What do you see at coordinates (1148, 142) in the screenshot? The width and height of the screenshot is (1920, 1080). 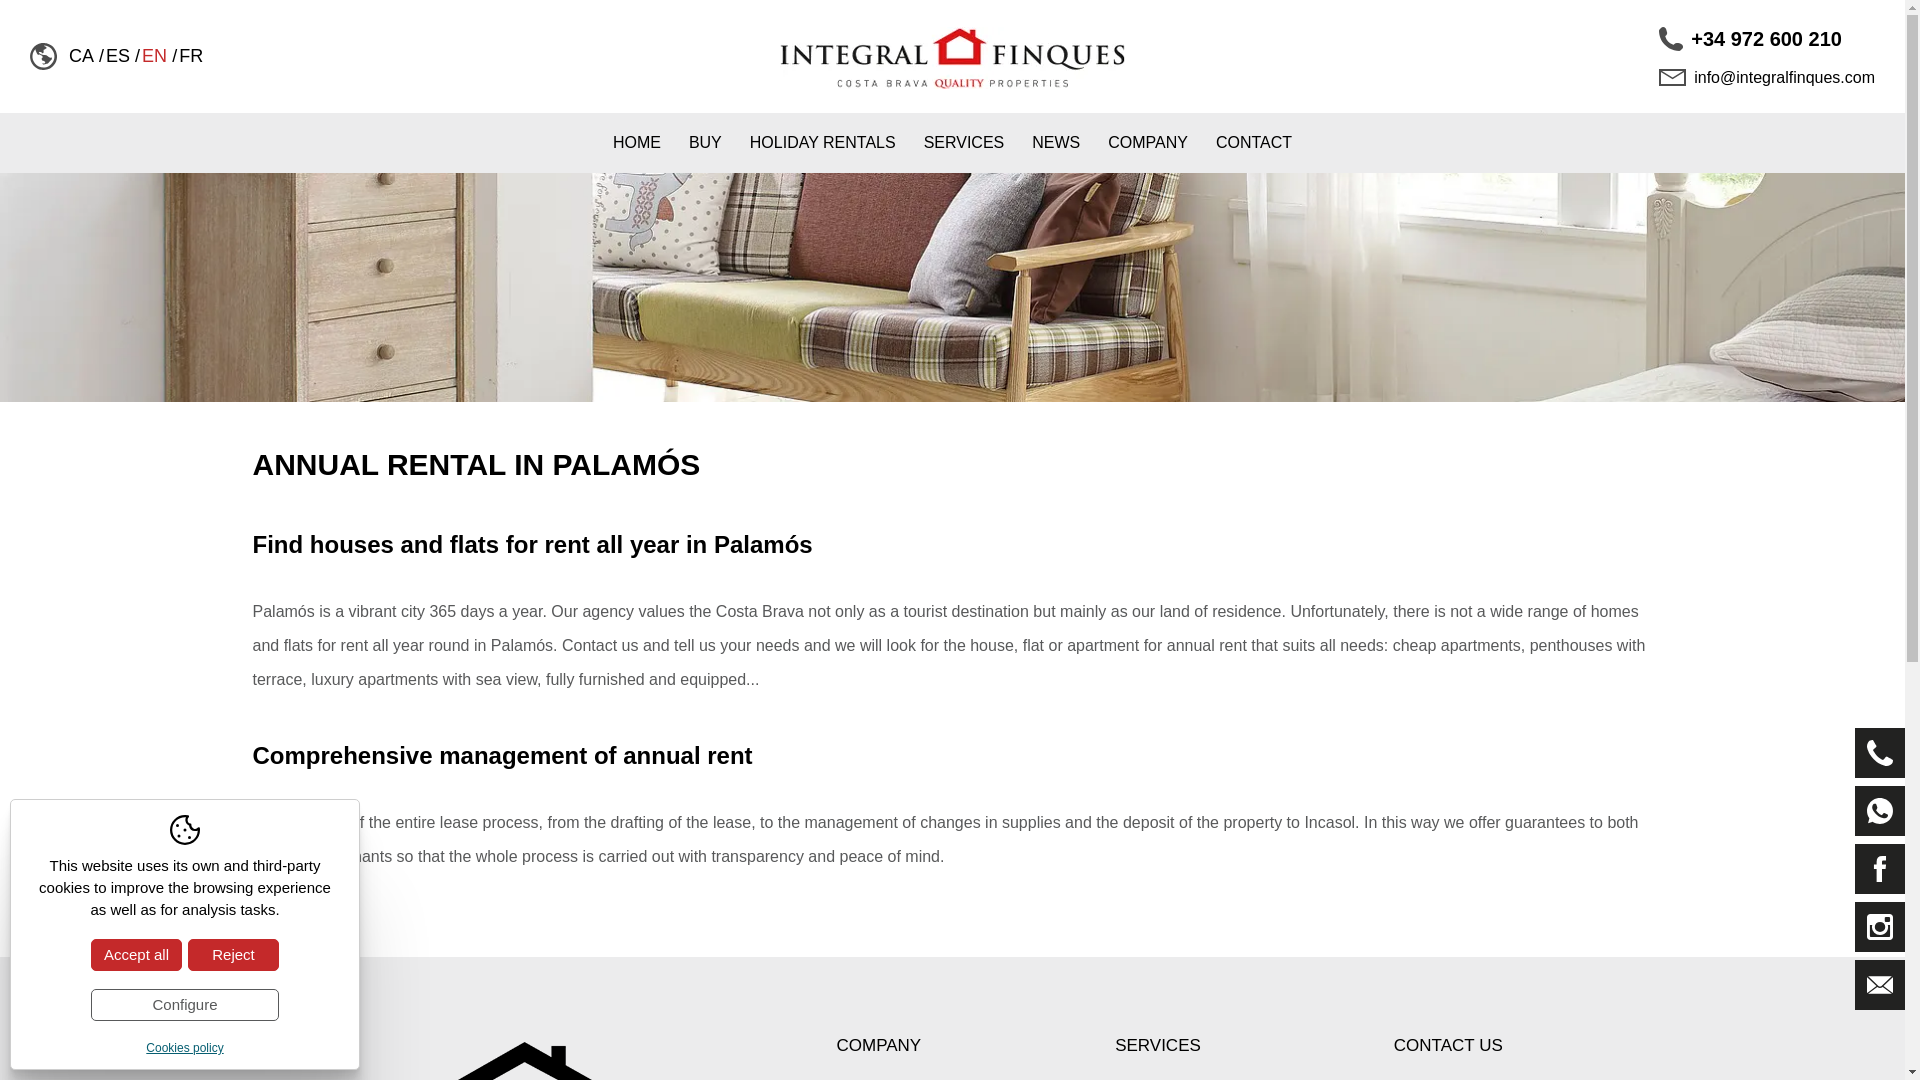 I see `COMPANY` at bounding box center [1148, 142].